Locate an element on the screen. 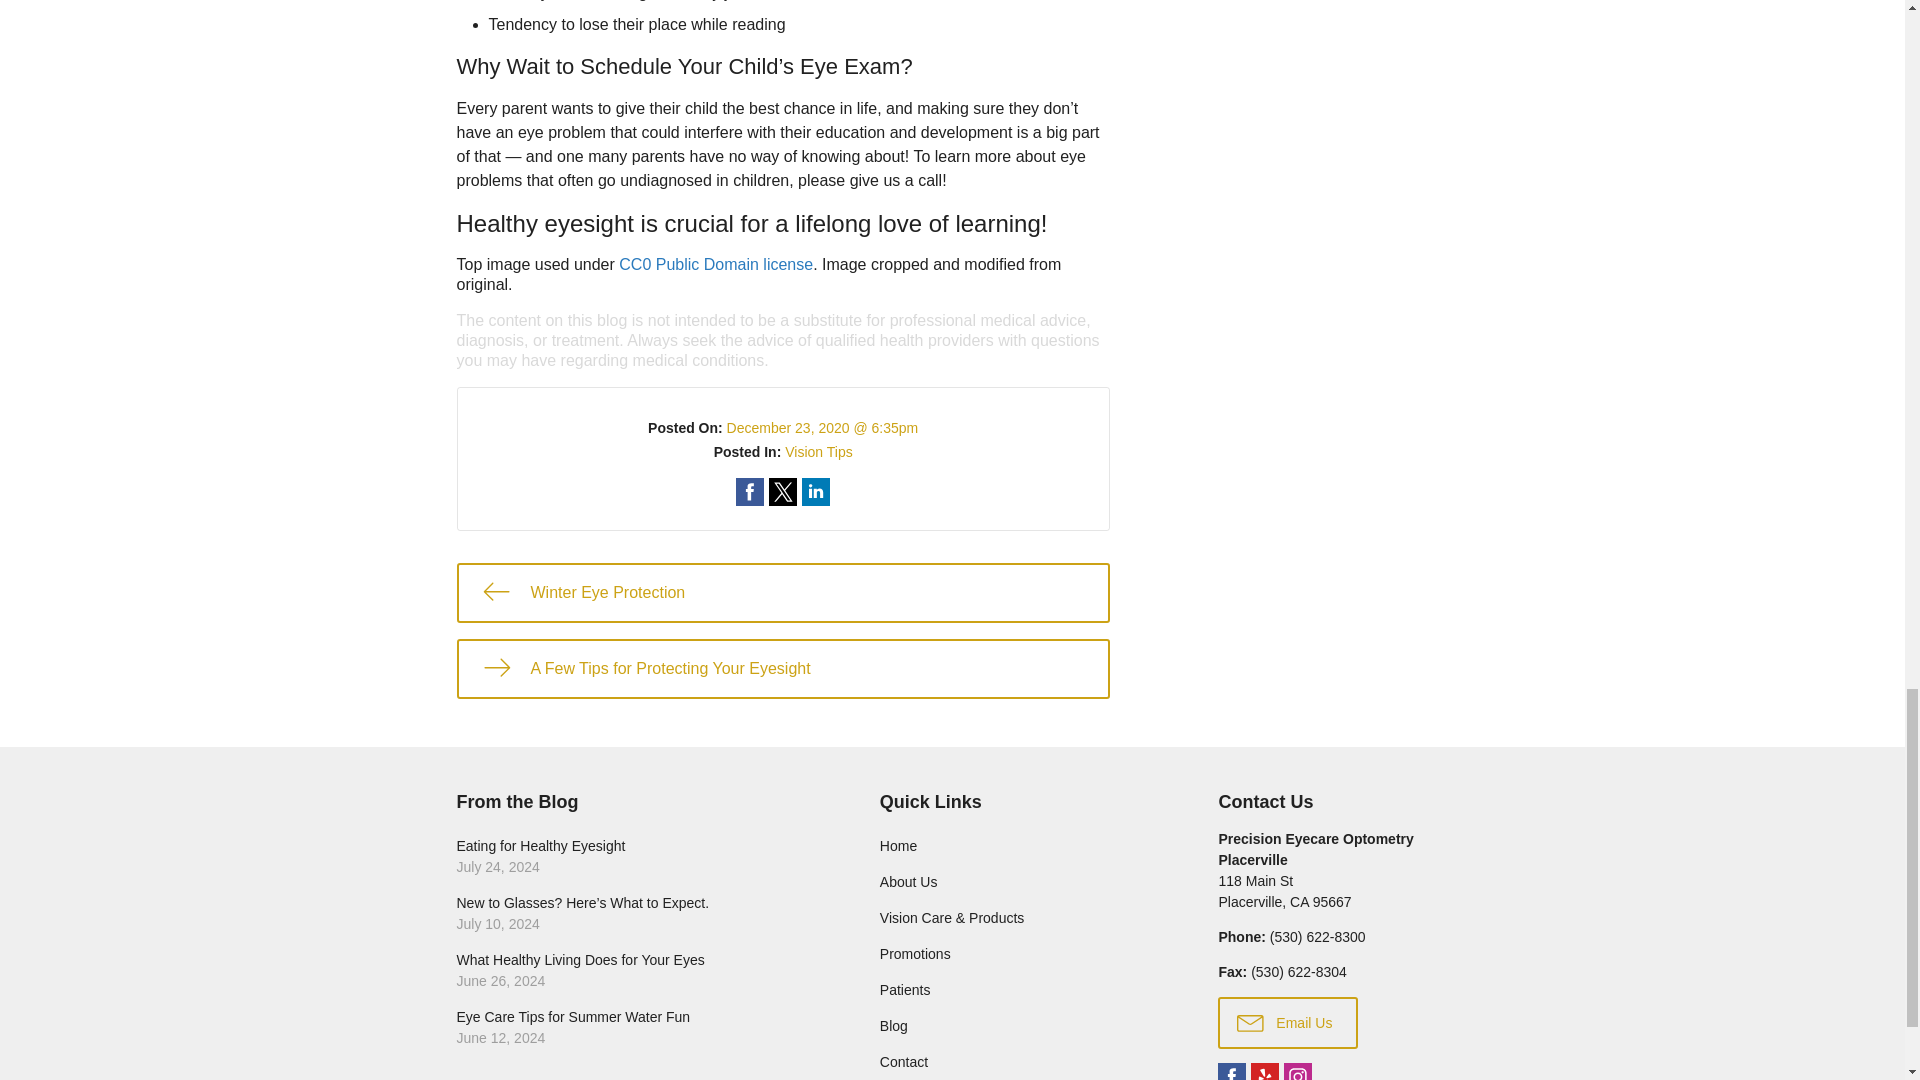  Share on LinkedIn is located at coordinates (816, 492).